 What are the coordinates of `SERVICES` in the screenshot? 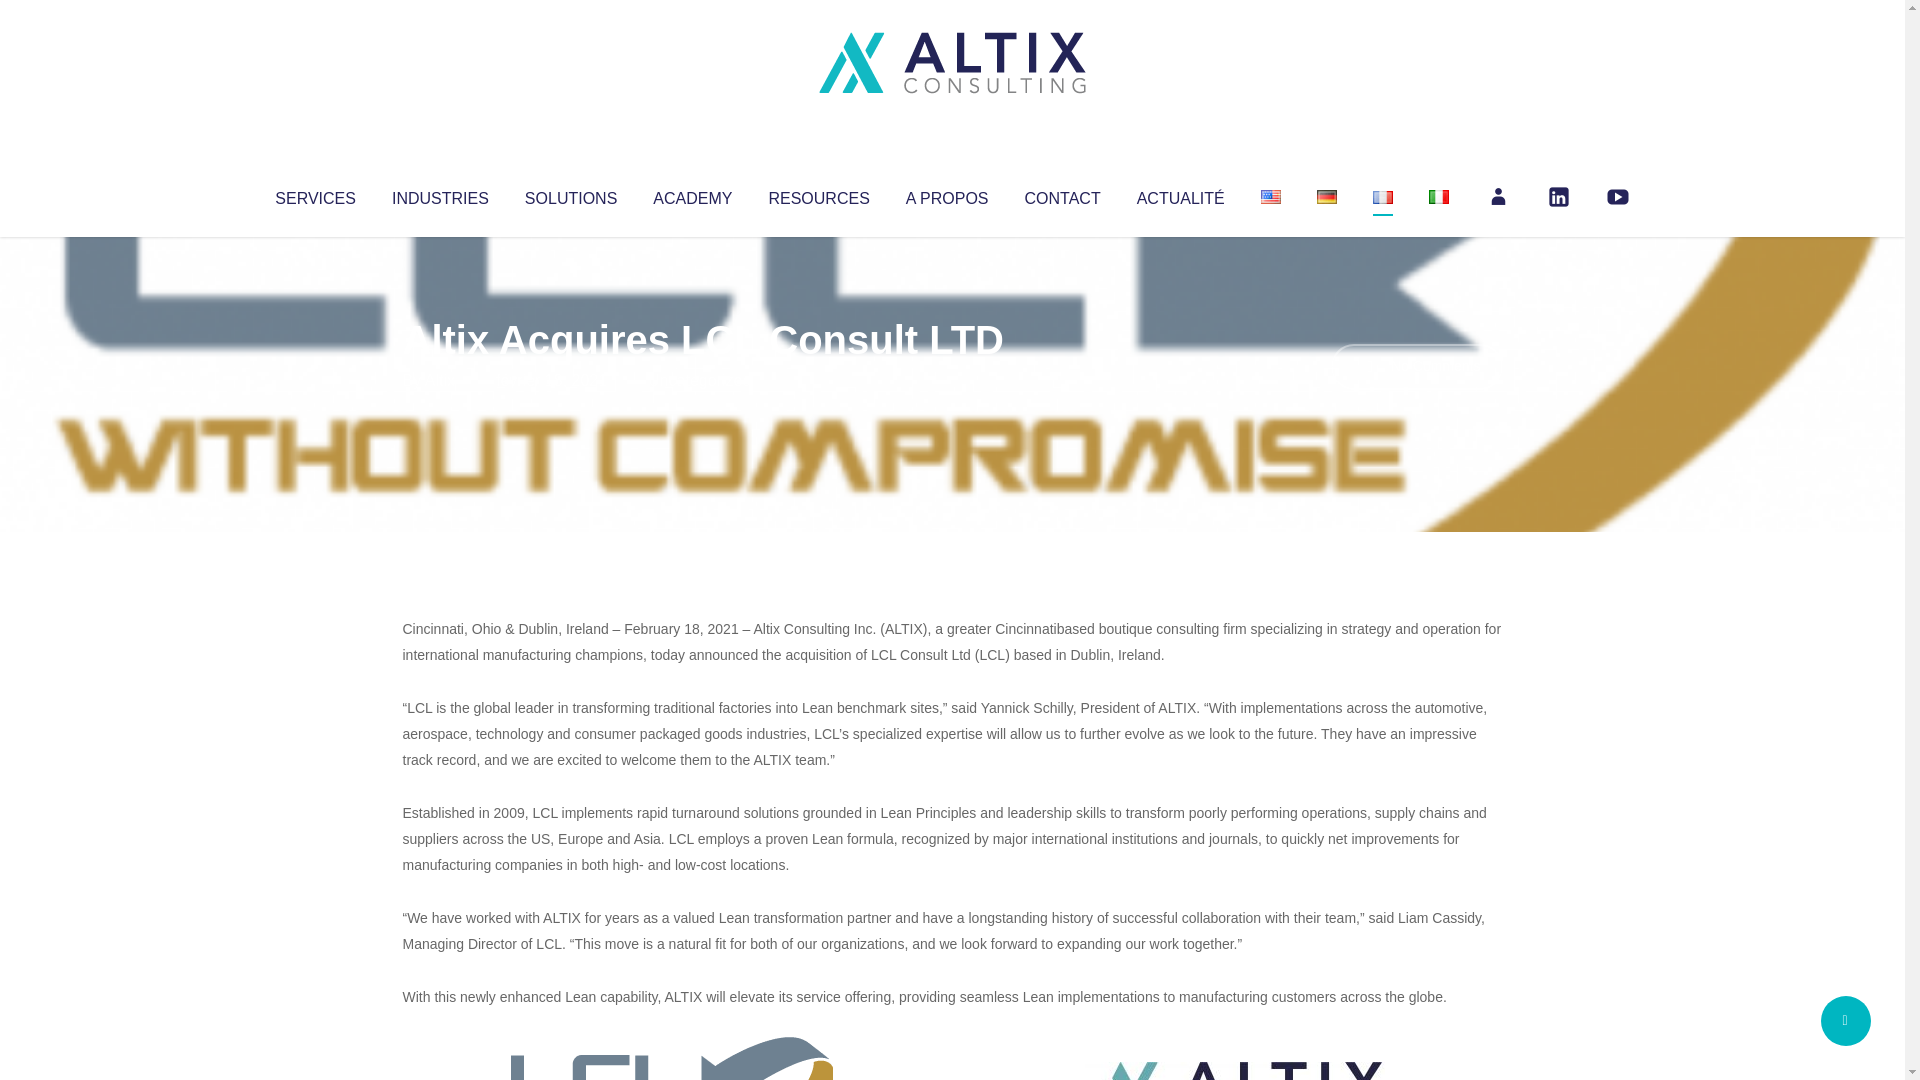 It's located at (314, 194).